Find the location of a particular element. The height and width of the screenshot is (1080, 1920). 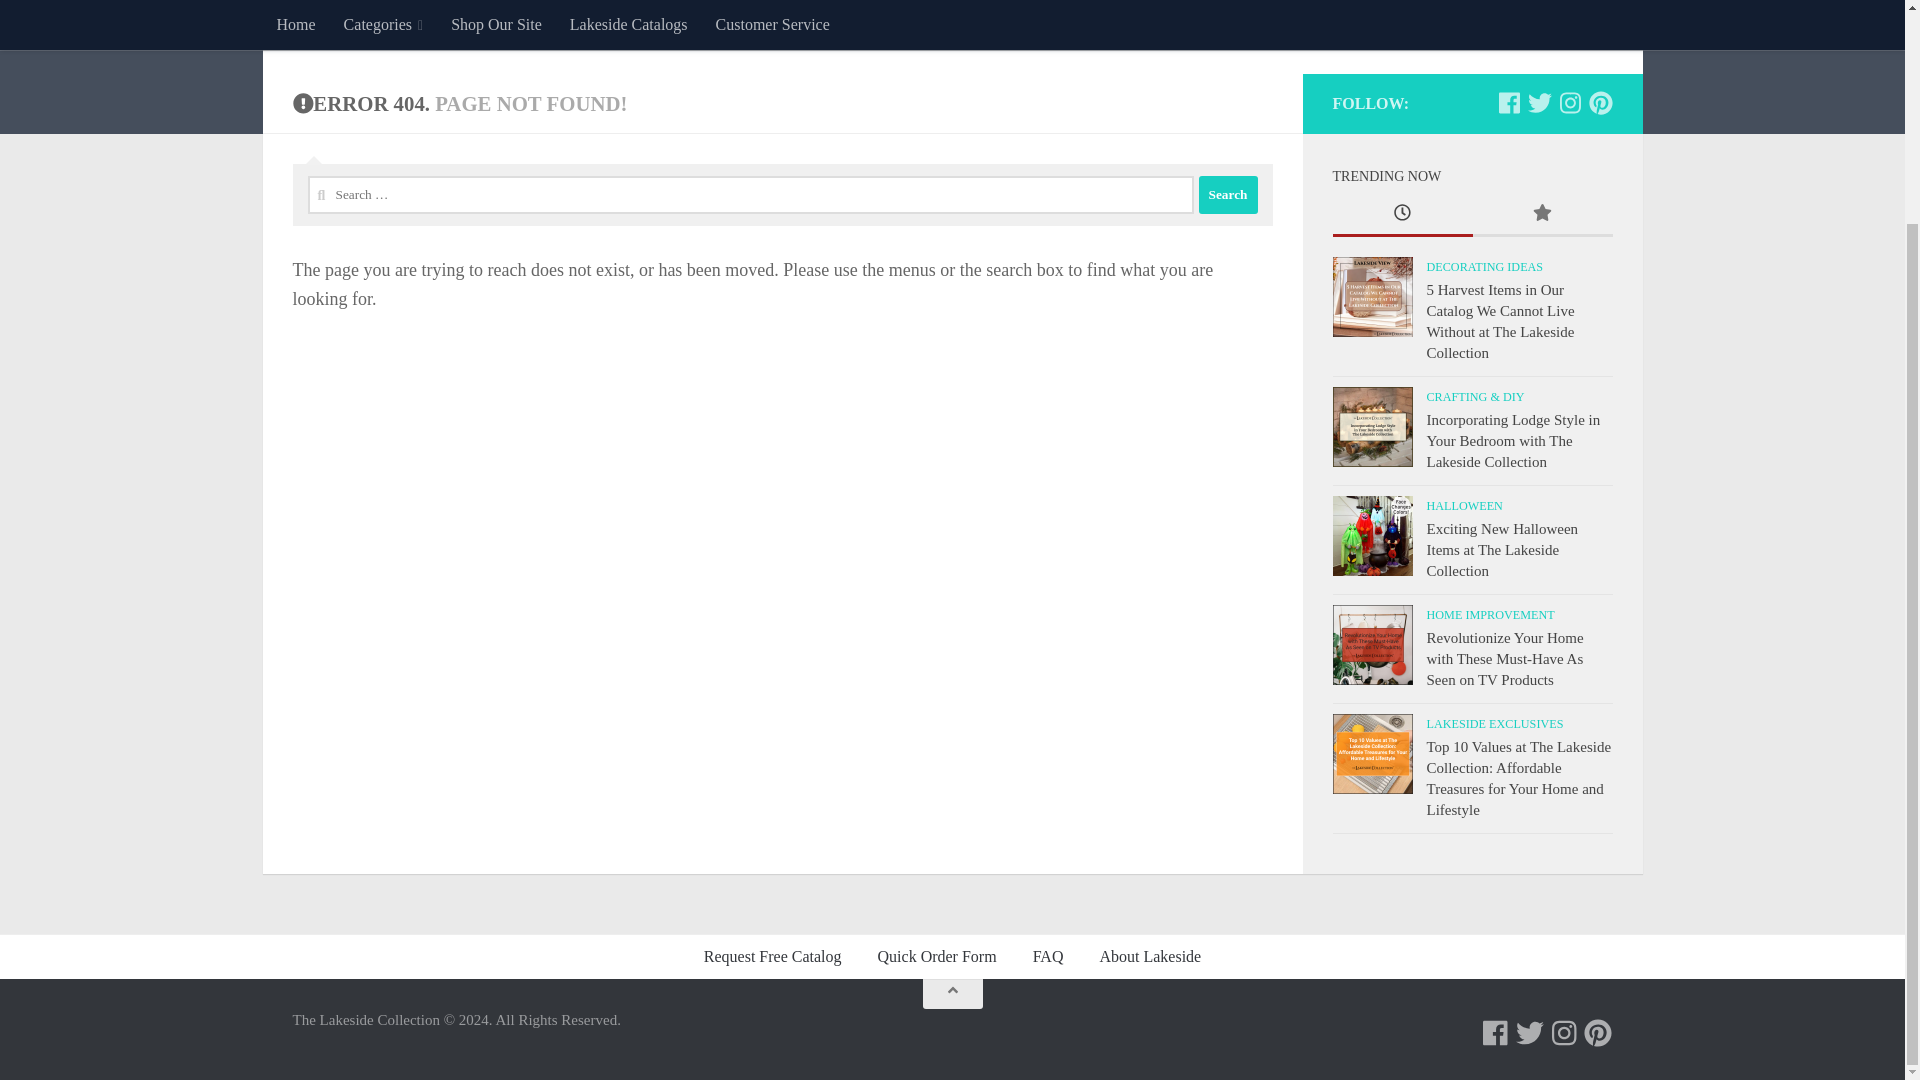

Follow Us On Twitter is located at coordinates (1530, 1032).